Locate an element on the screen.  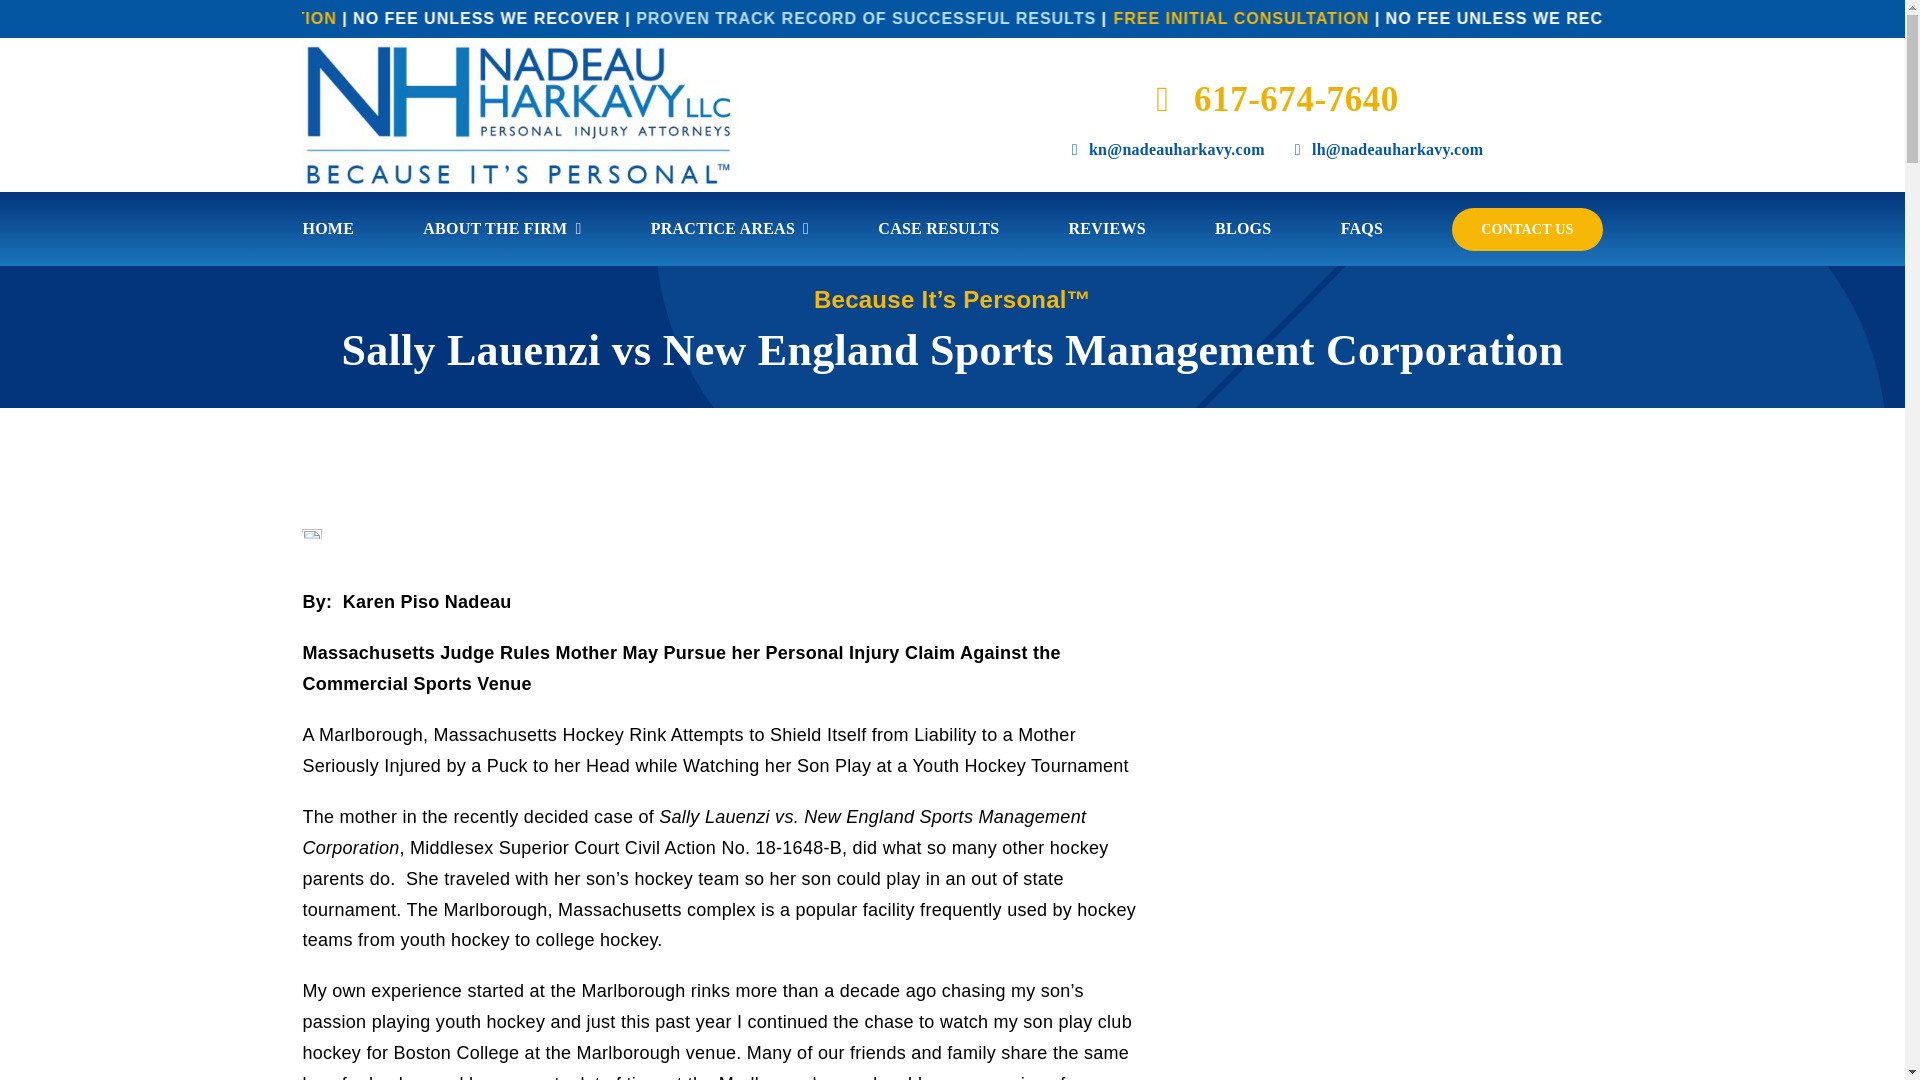
ABOUT THE FIRM is located at coordinates (502, 228).